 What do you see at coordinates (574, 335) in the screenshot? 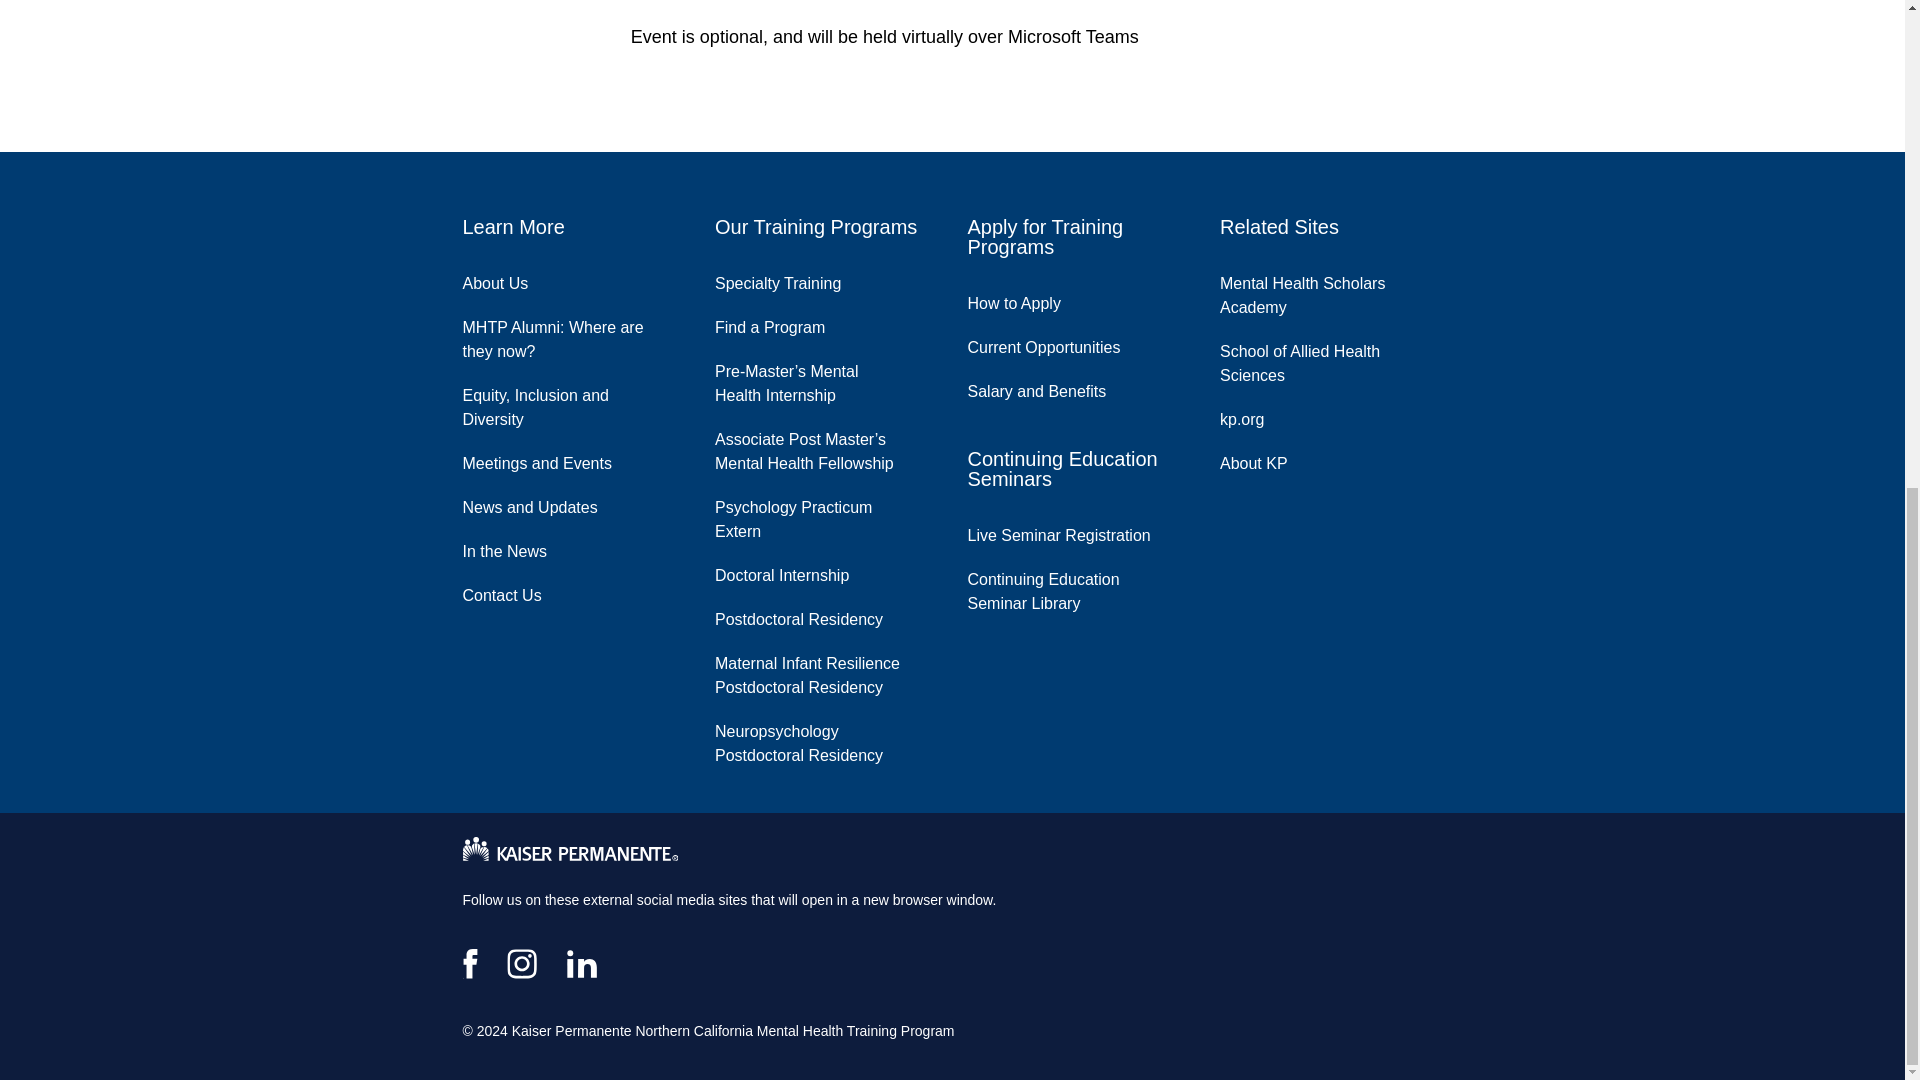
I see `MHTP Alumni: Where are they now?` at bounding box center [574, 335].